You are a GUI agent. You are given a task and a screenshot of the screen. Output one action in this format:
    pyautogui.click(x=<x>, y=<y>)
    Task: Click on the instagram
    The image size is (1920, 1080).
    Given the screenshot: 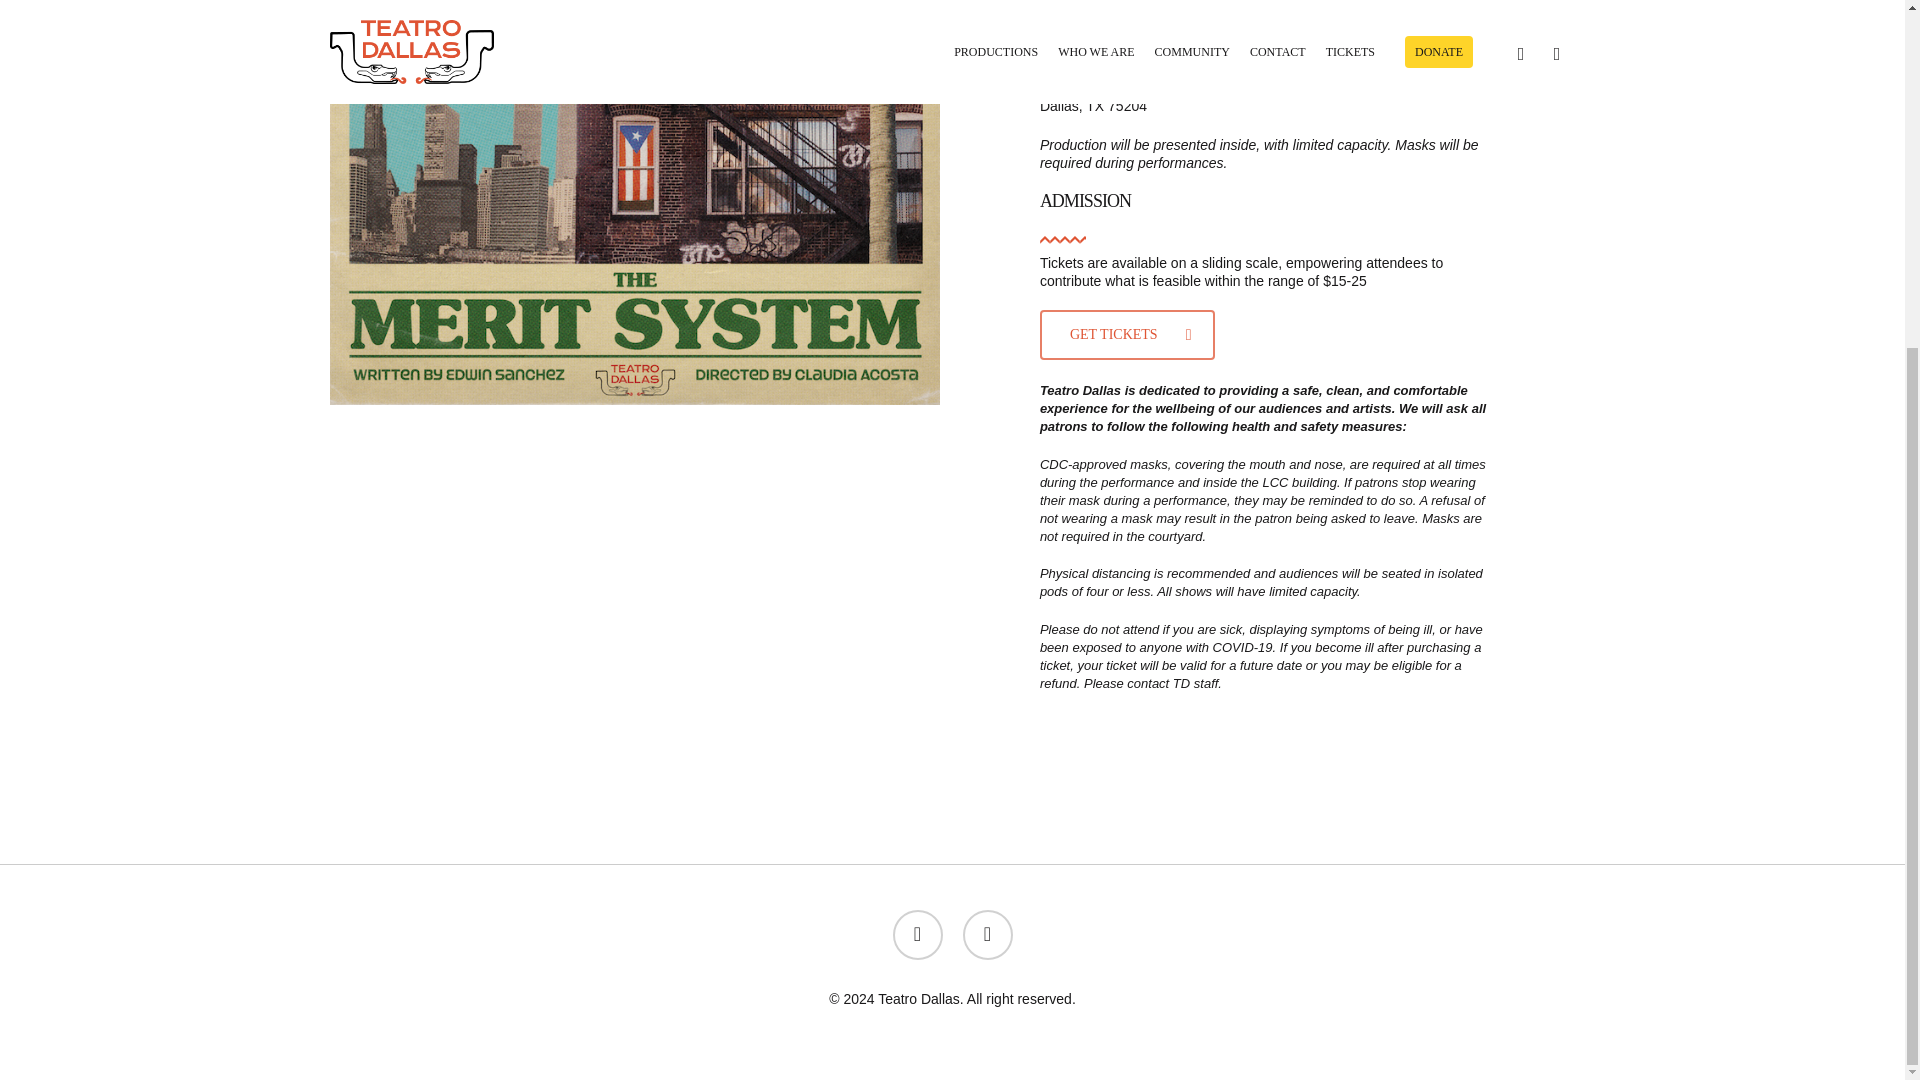 What is the action you would take?
    pyautogui.click(x=986, y=935)
    